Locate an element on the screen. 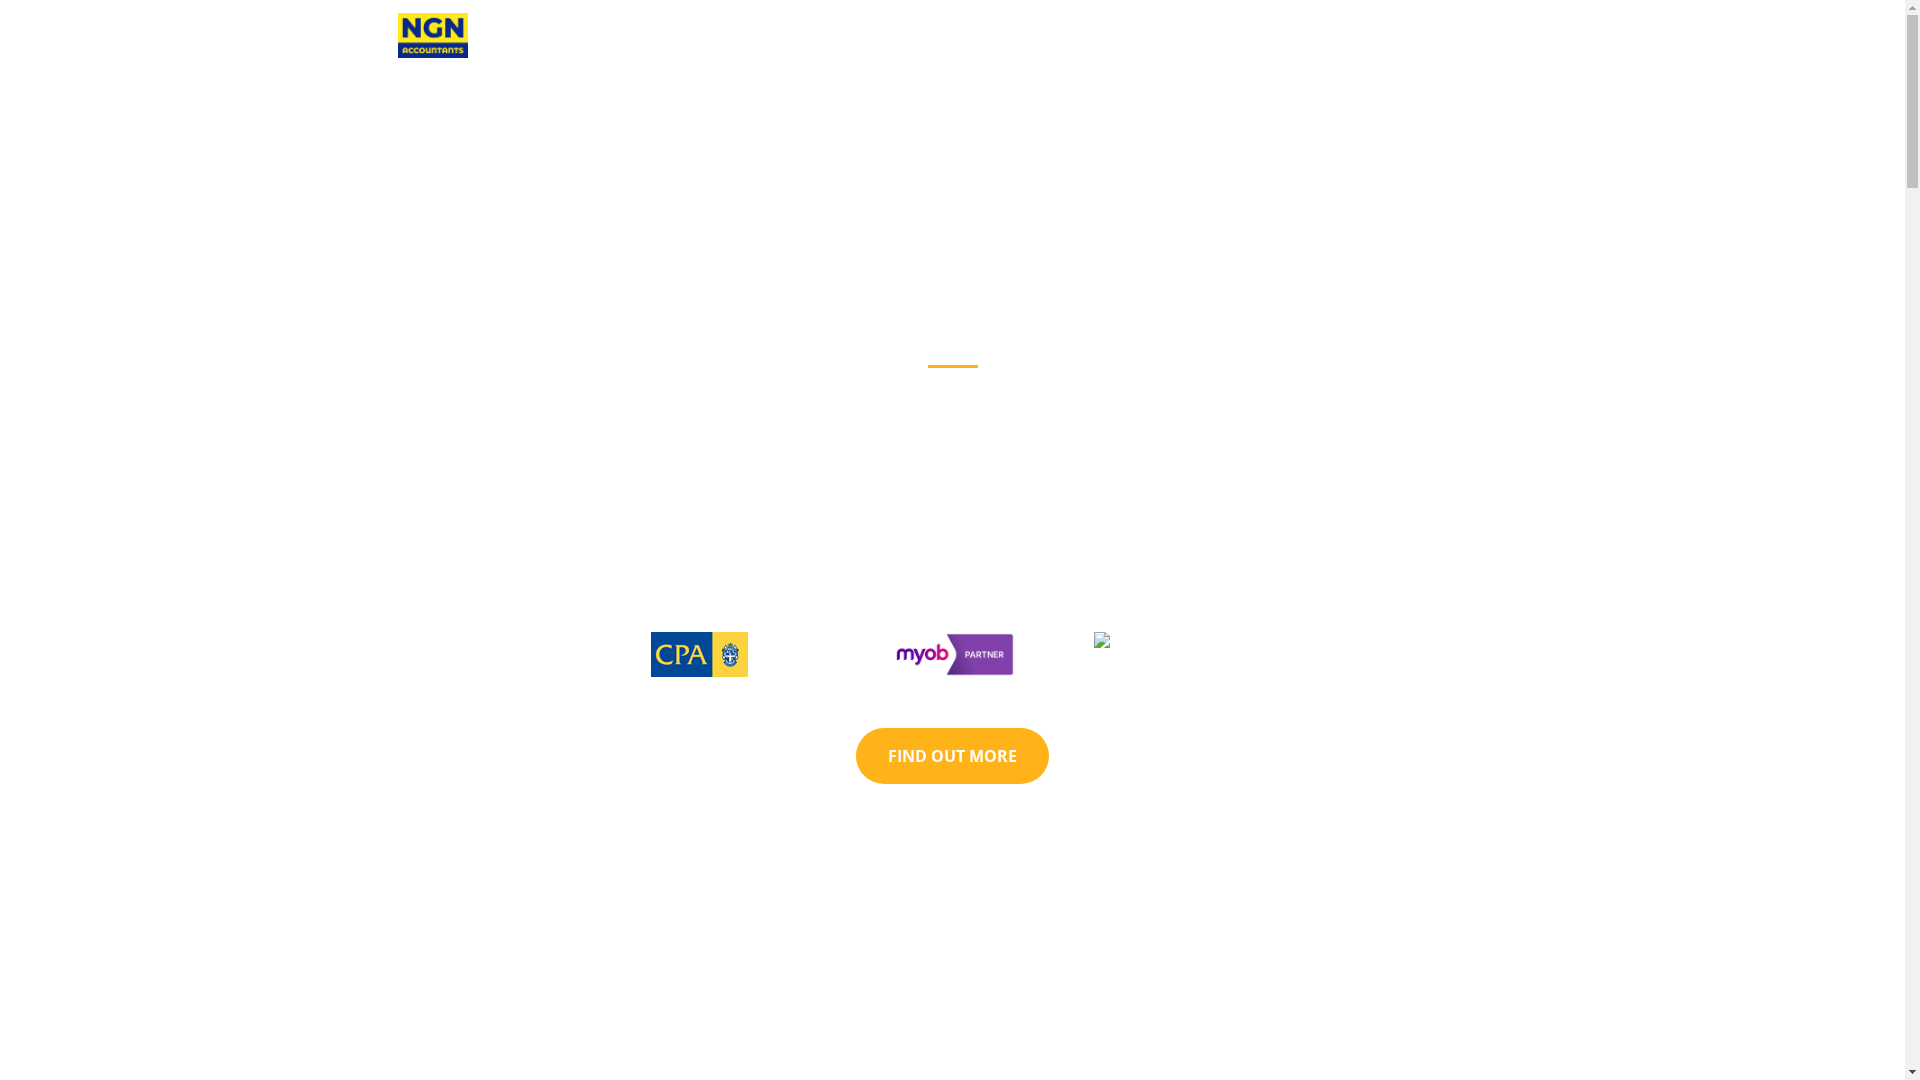 The height and width of the screenshot is (1080, 1920). ABOUT is located at coordinates (1272, 36).